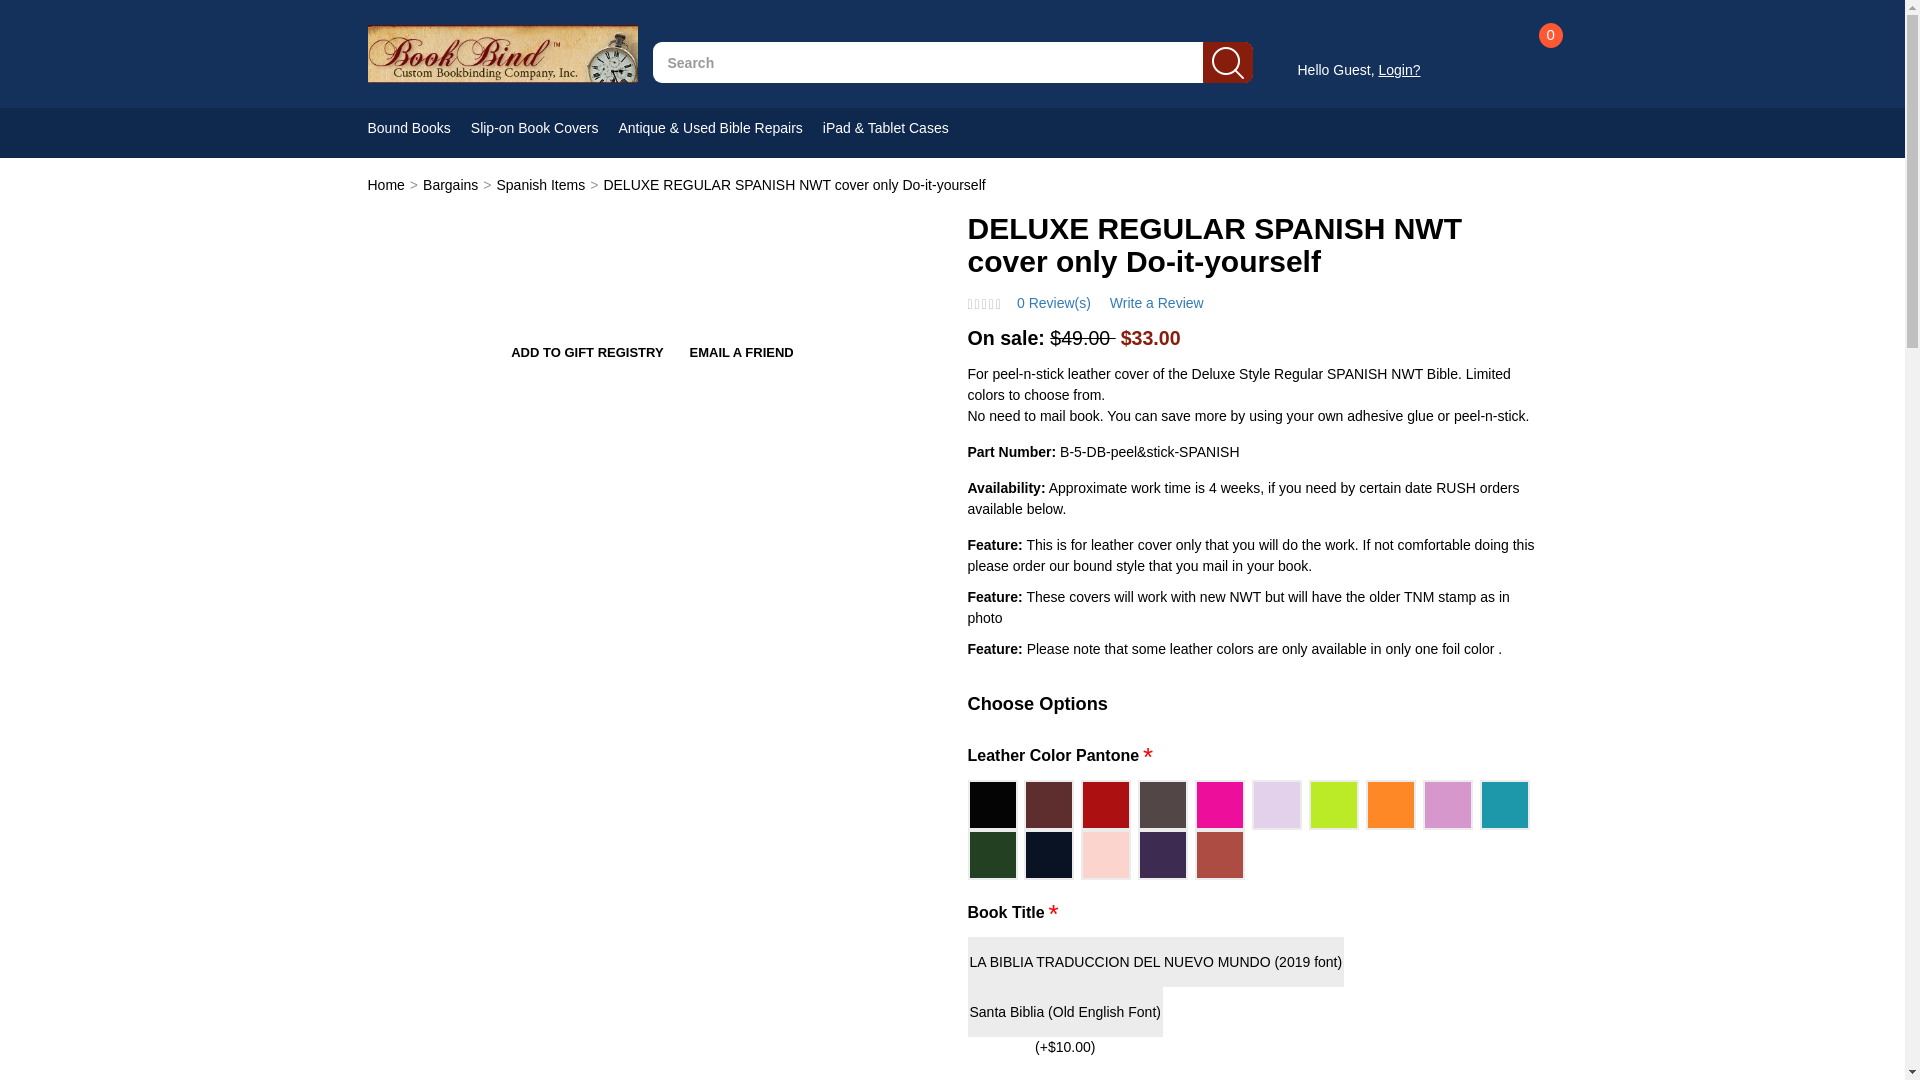 The image size is (1920, 1080). What do you see at coordinates (1219, 804) in the screenshot?
I see `CB-HOT PINK` at bounding box center [1219, 804].